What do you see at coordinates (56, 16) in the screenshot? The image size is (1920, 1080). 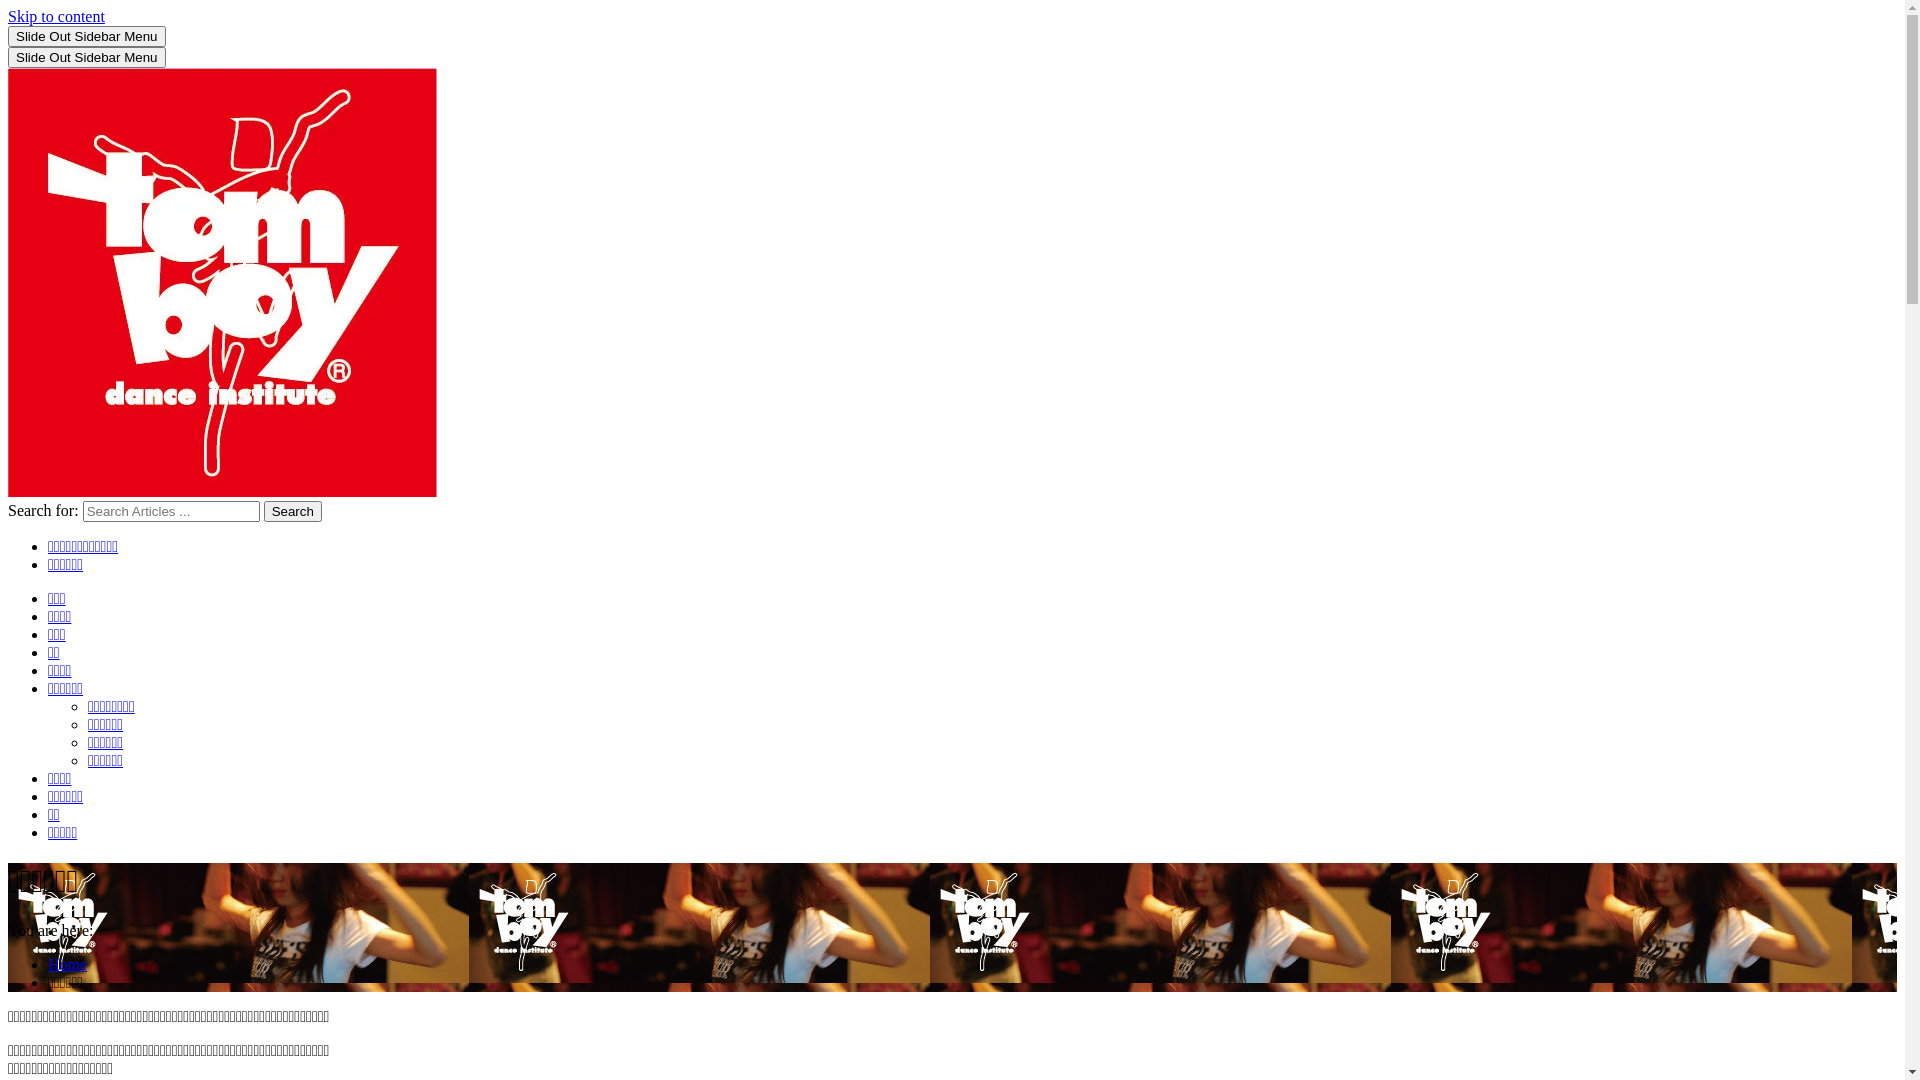 I see `Skip to content` at bounding box center [56, 16].